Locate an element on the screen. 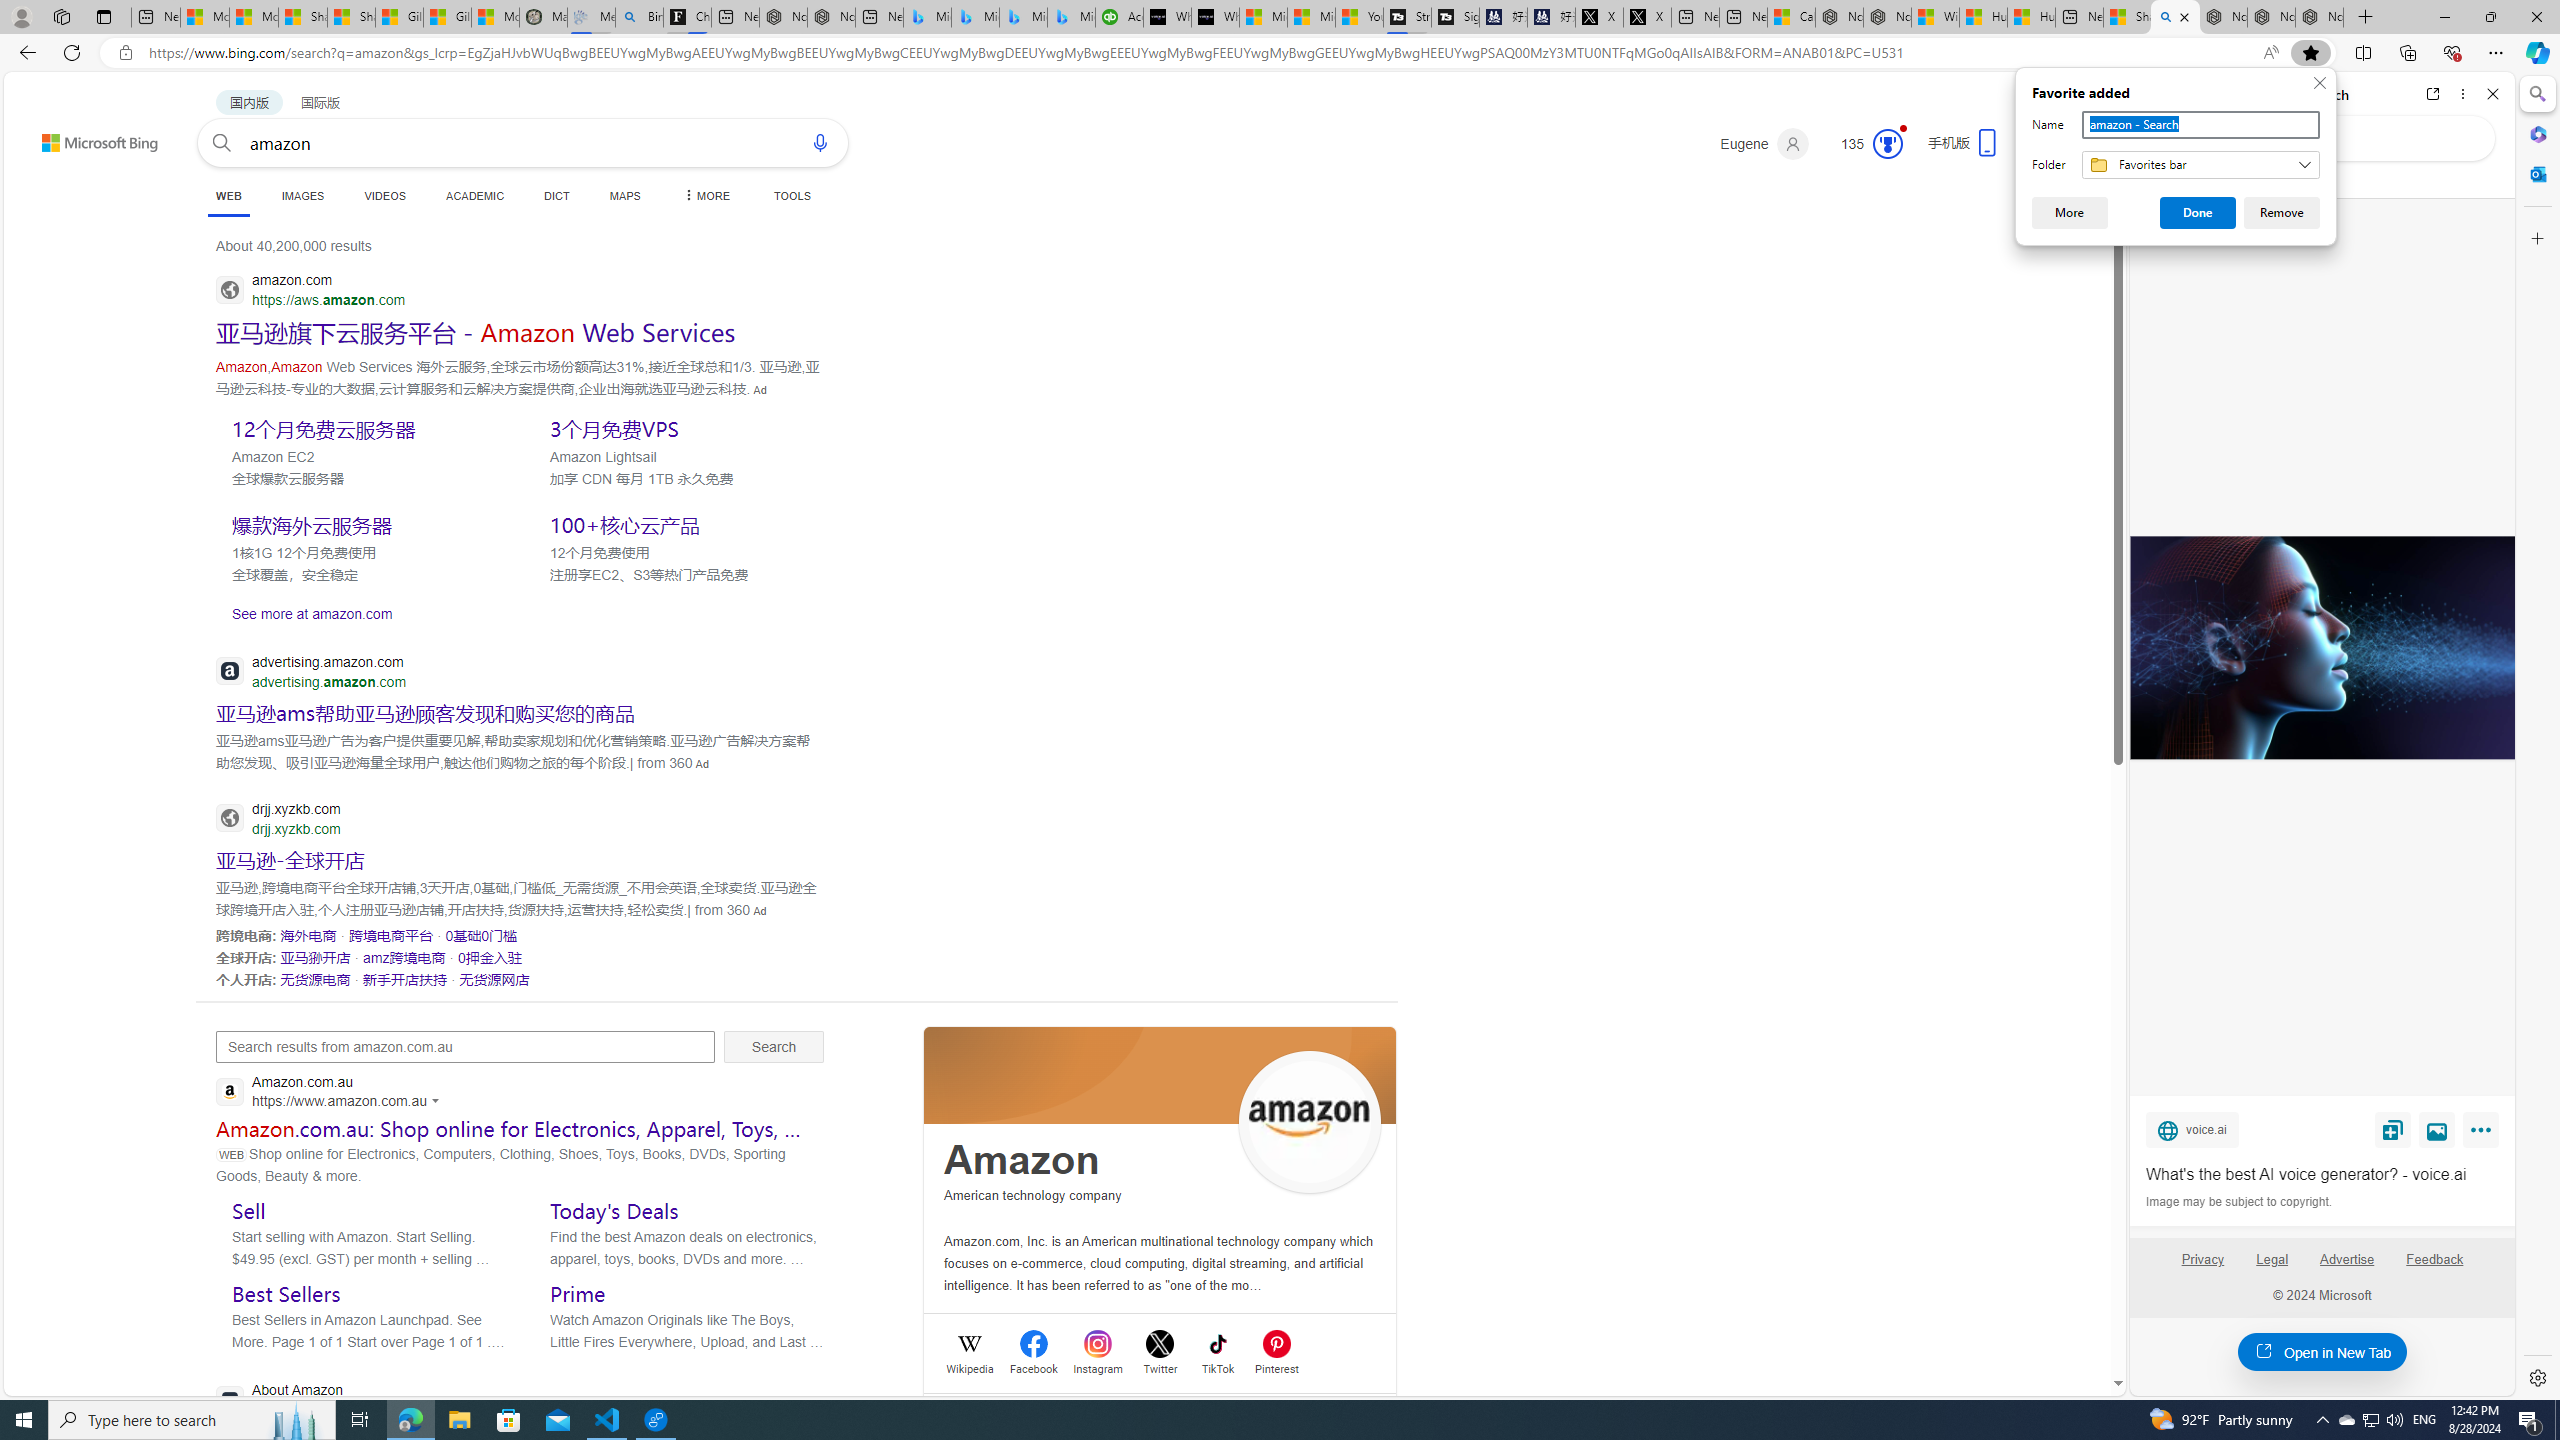 This screenshot has width=2560, height=1440. SERP,5553 is located at coordinates (683, 524).